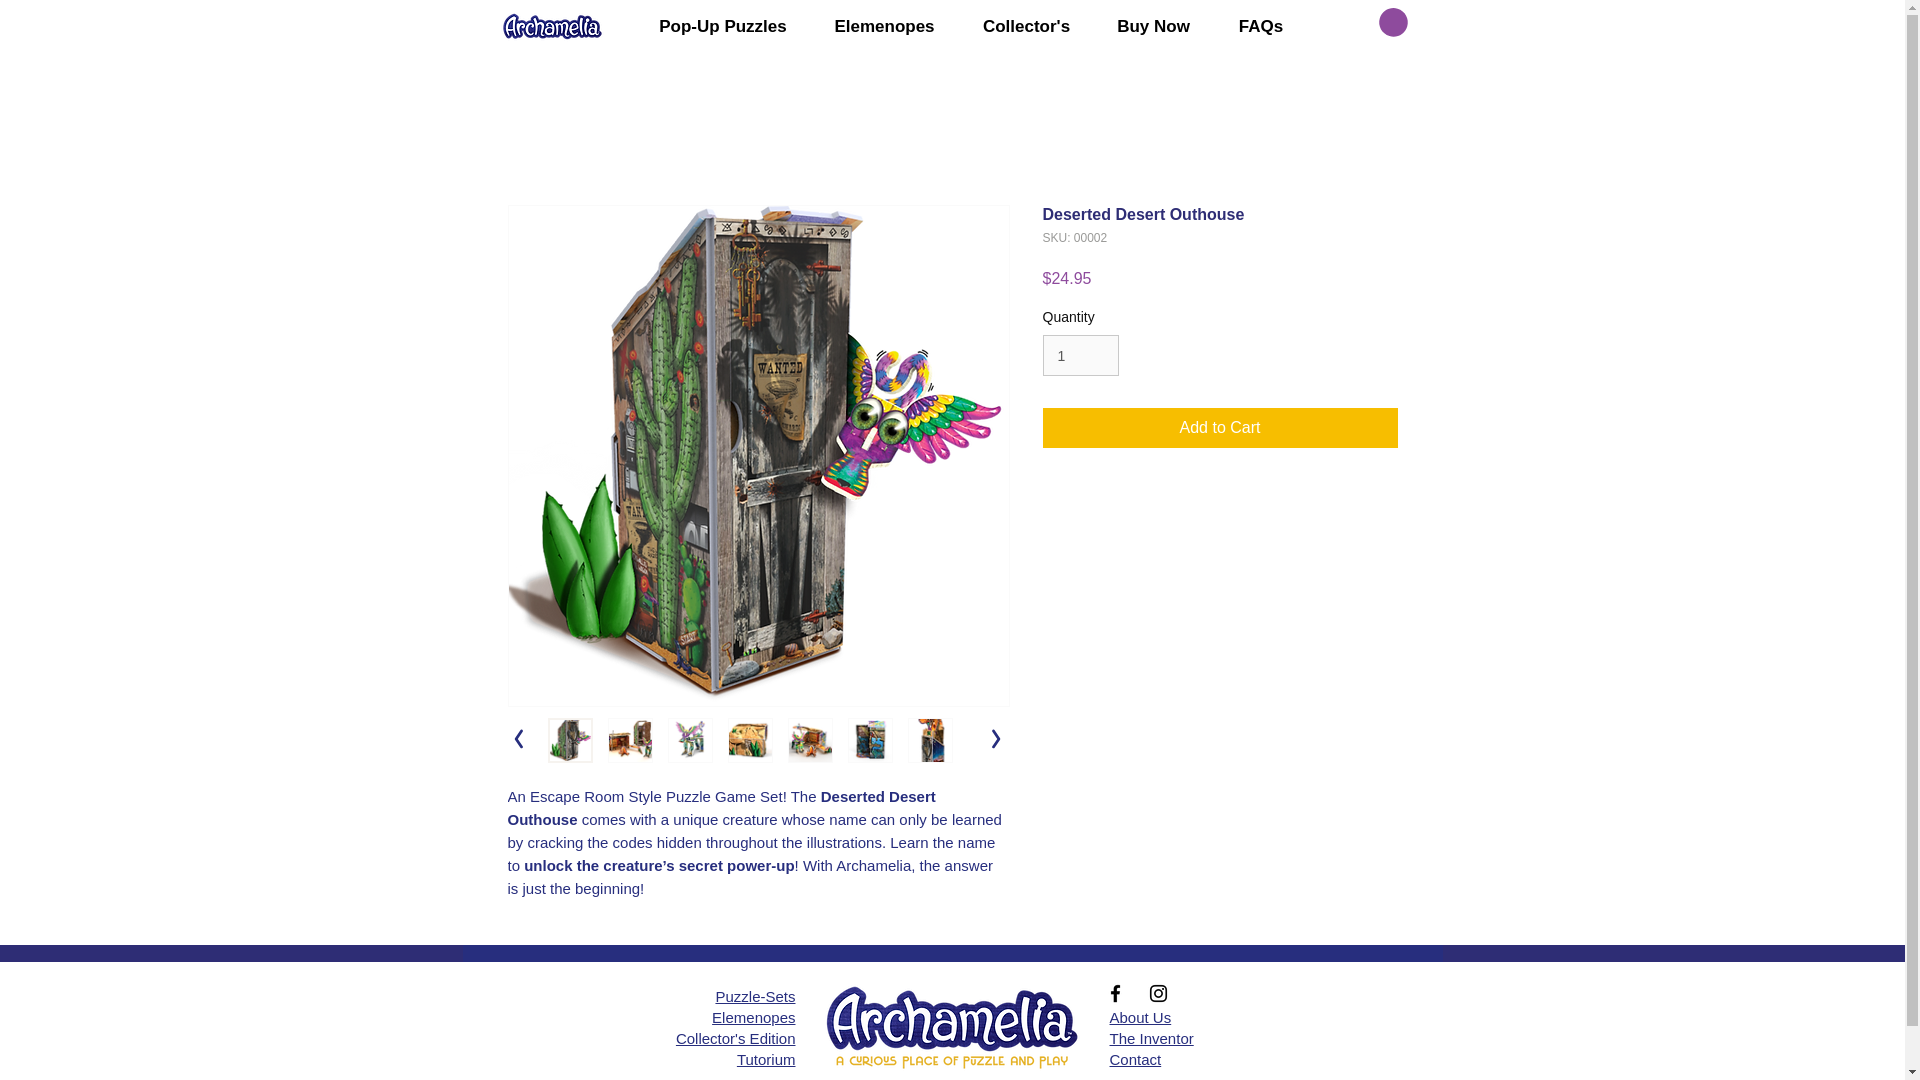  What do you see at coordinates (753, 1017) in the screenshot?
I see `Elemenopes` at bounding box center [753, 1017].